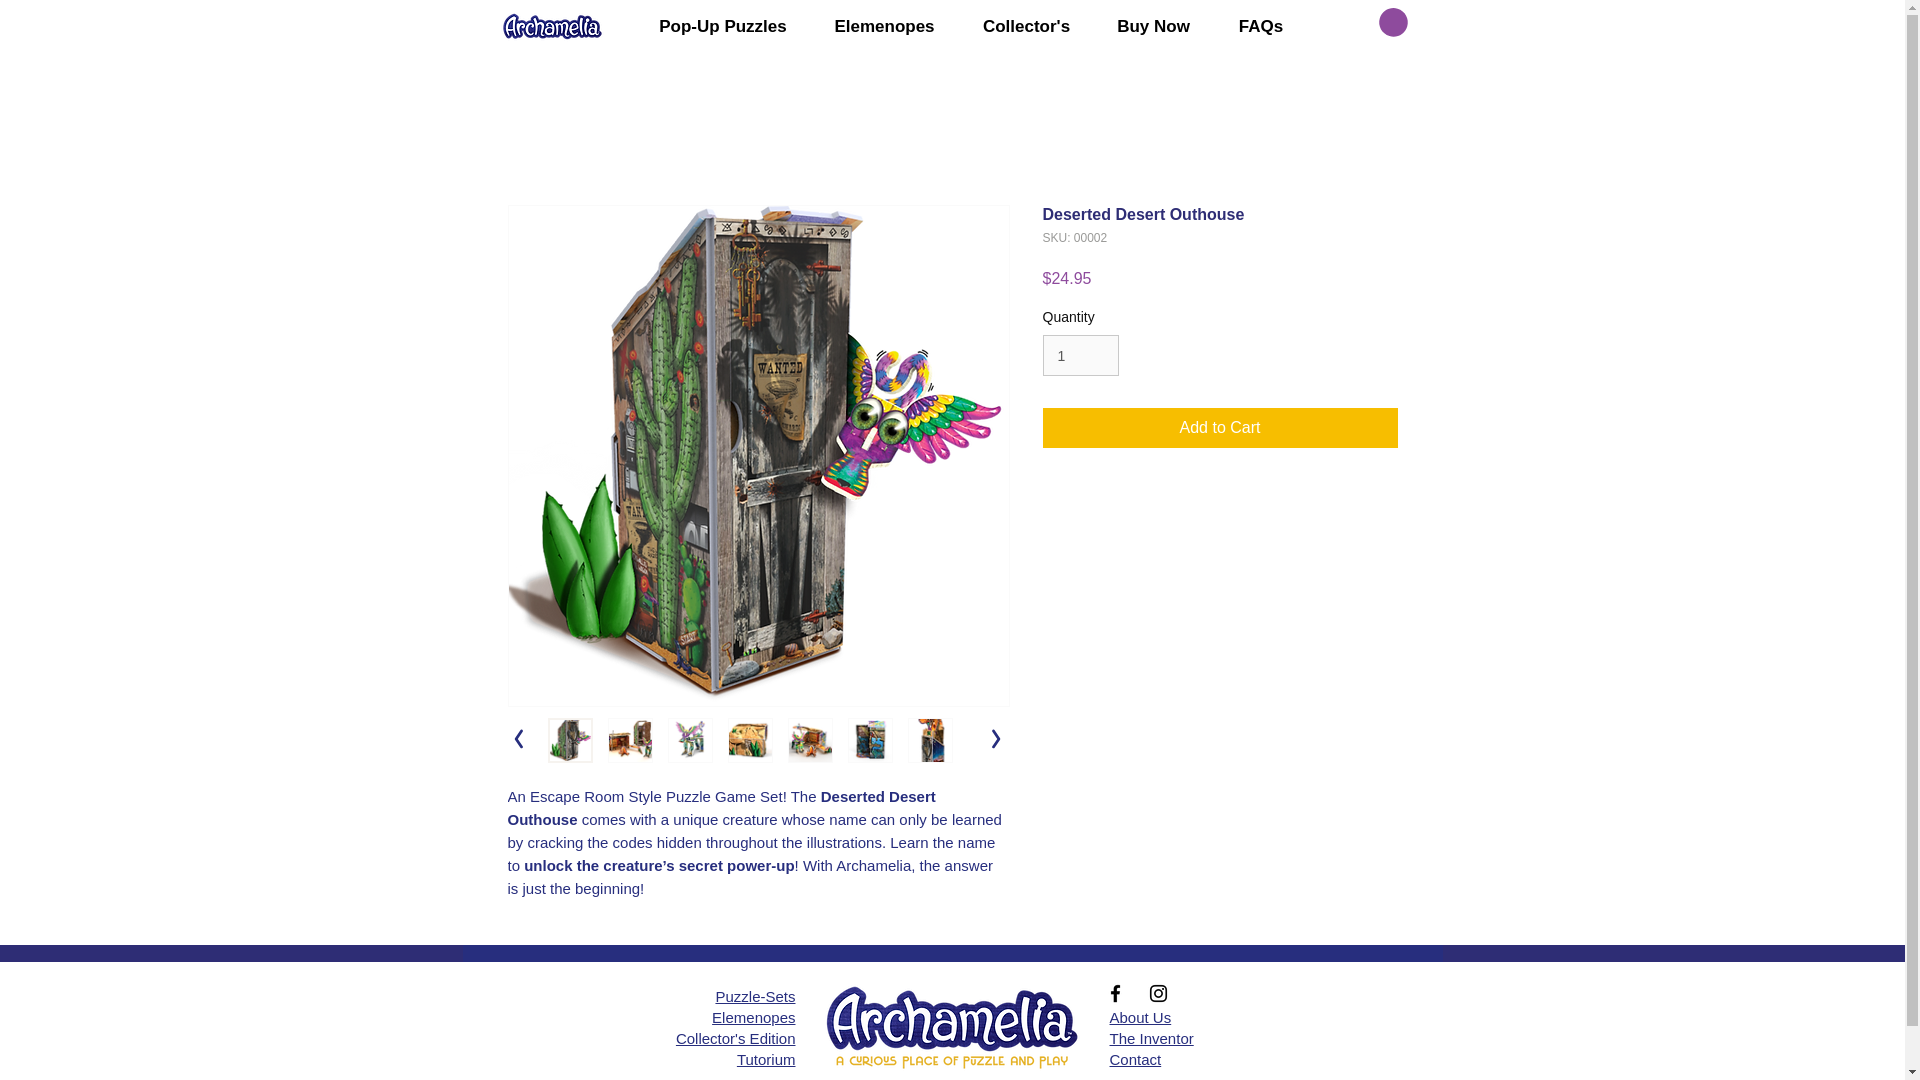  What do you see at coordinates (753, 1017) in the screenshot?
I see `Elemenopes` at bounding box center [753, 1017].